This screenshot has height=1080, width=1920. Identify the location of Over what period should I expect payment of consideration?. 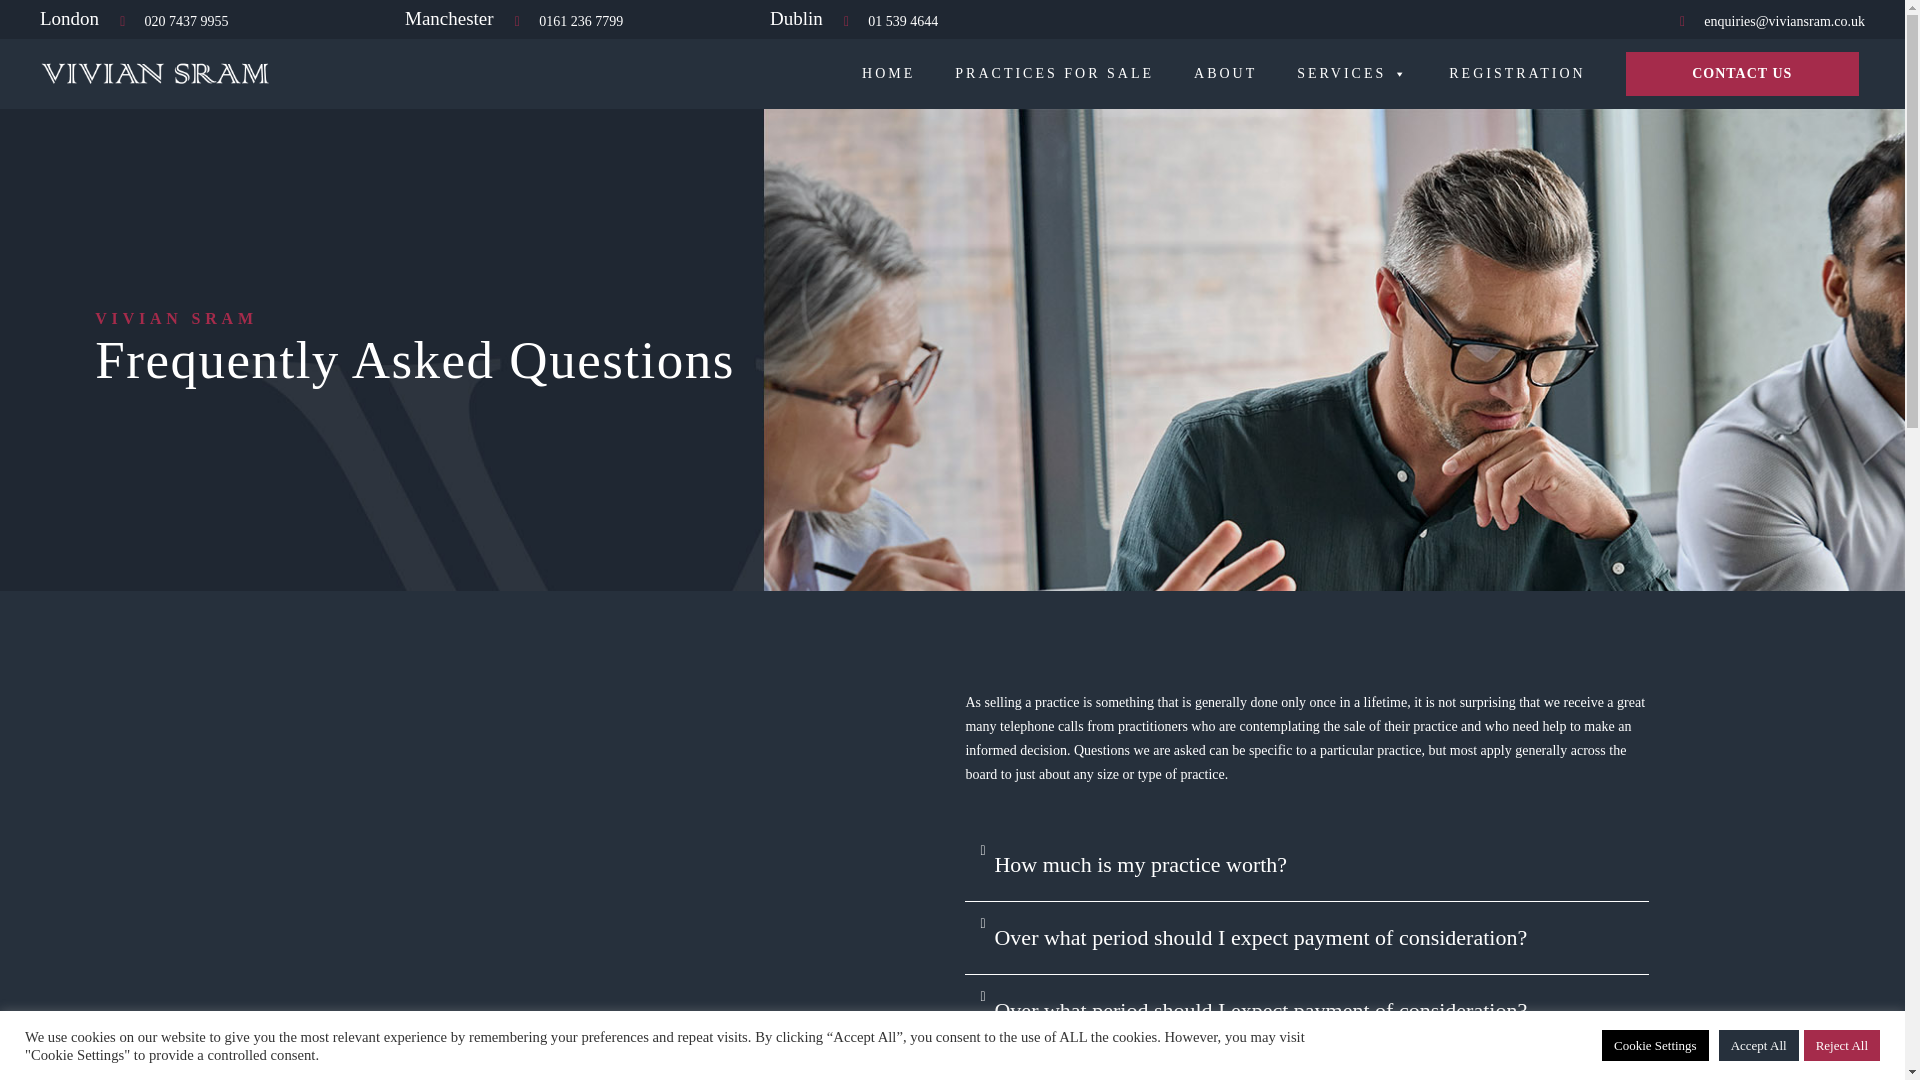
(1261, 1010).